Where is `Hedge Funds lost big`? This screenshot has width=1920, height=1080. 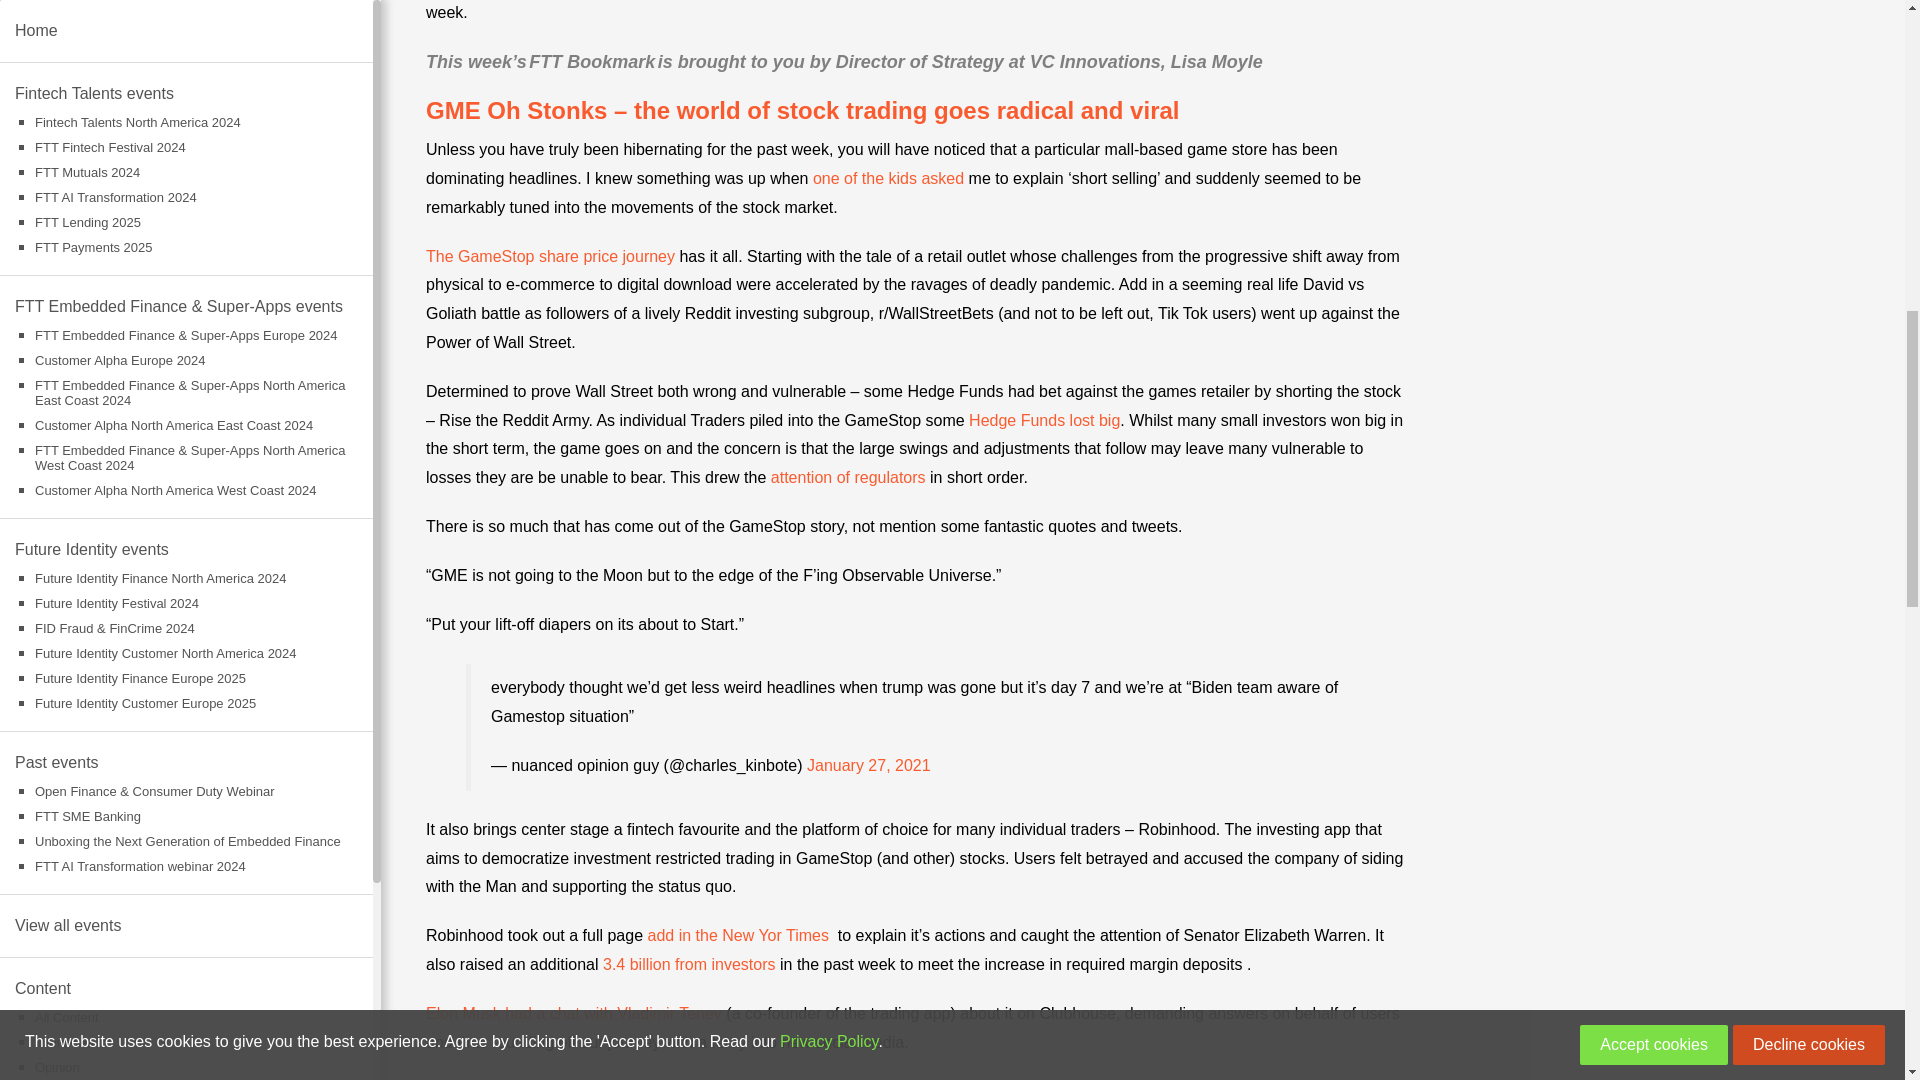 Hedge Funds lost big is located at coordinates (1044, 420).